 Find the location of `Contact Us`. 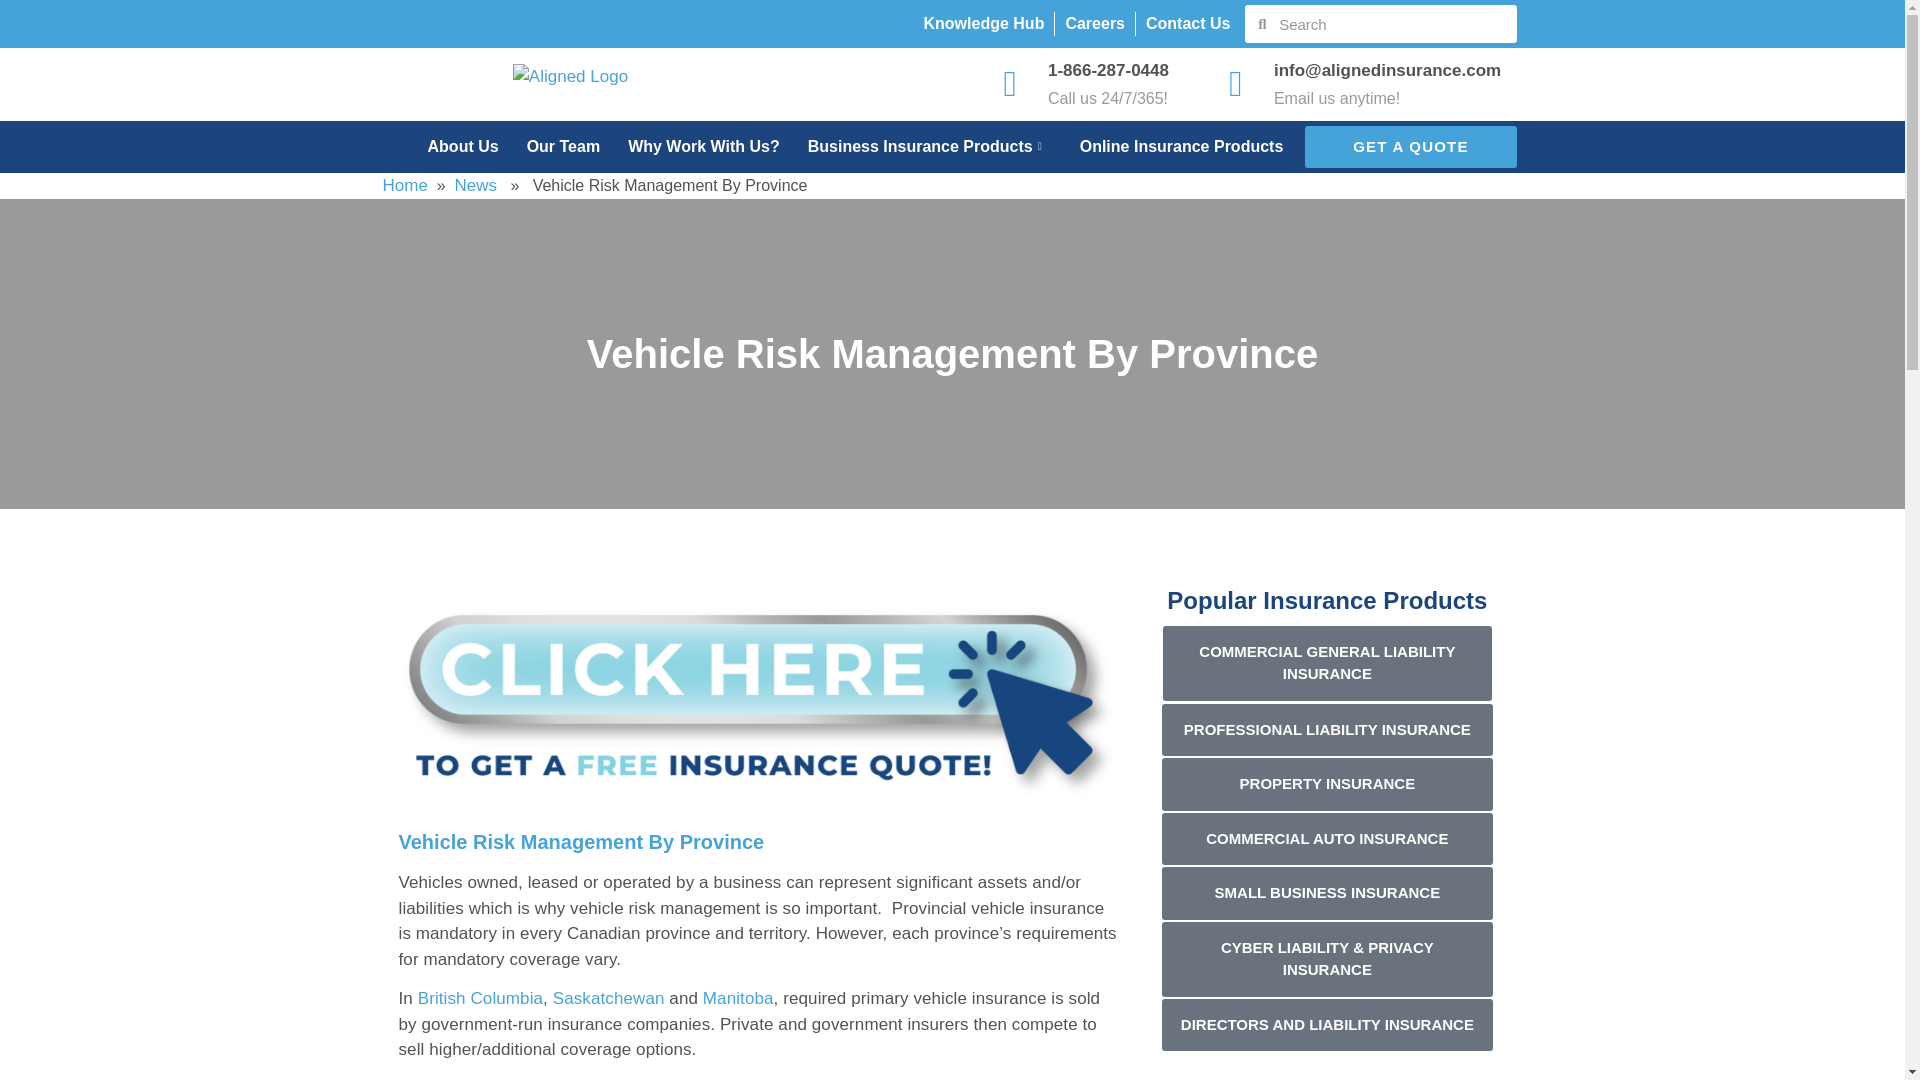

Contact Us is located at coordinates (1188, 23).